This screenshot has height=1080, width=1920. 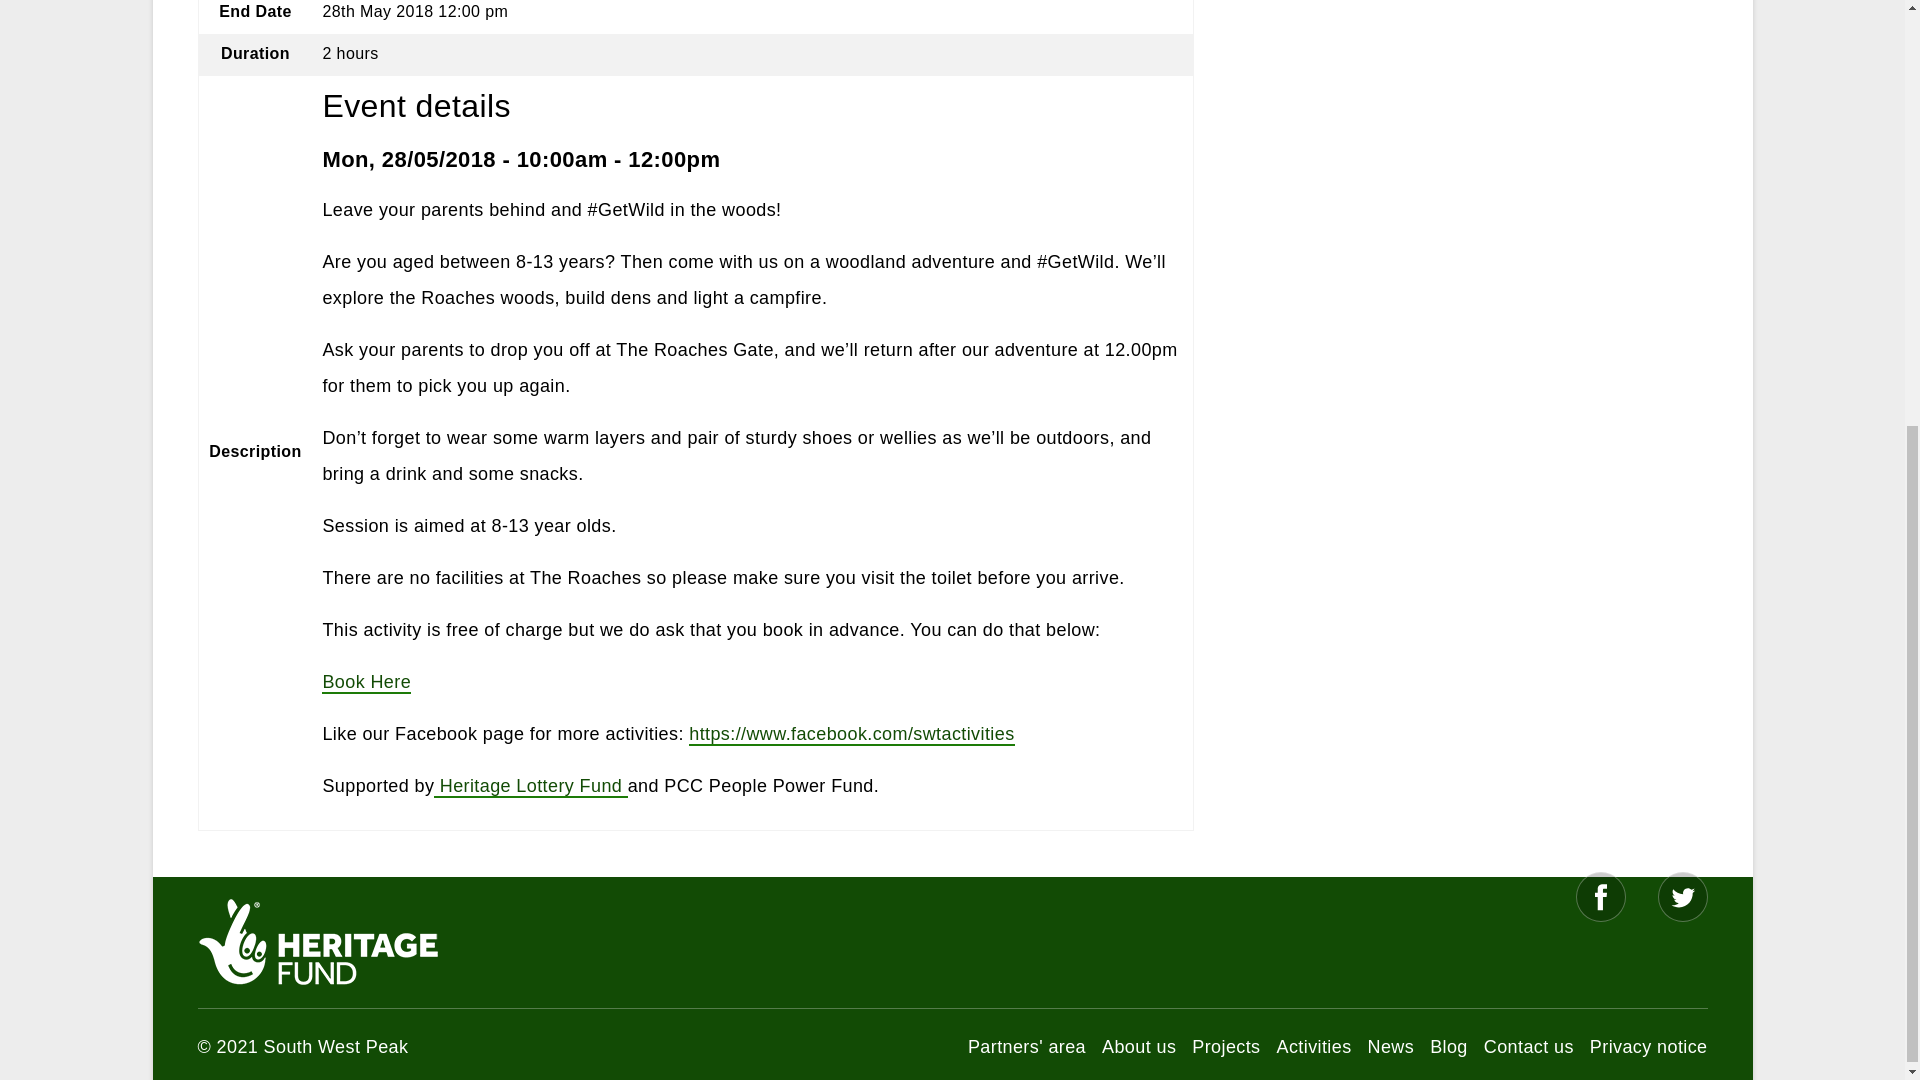 What do you see at coordinates (1138, 1046) in the screenshot?
I see `About us` at bounding box center [1138, 1046].